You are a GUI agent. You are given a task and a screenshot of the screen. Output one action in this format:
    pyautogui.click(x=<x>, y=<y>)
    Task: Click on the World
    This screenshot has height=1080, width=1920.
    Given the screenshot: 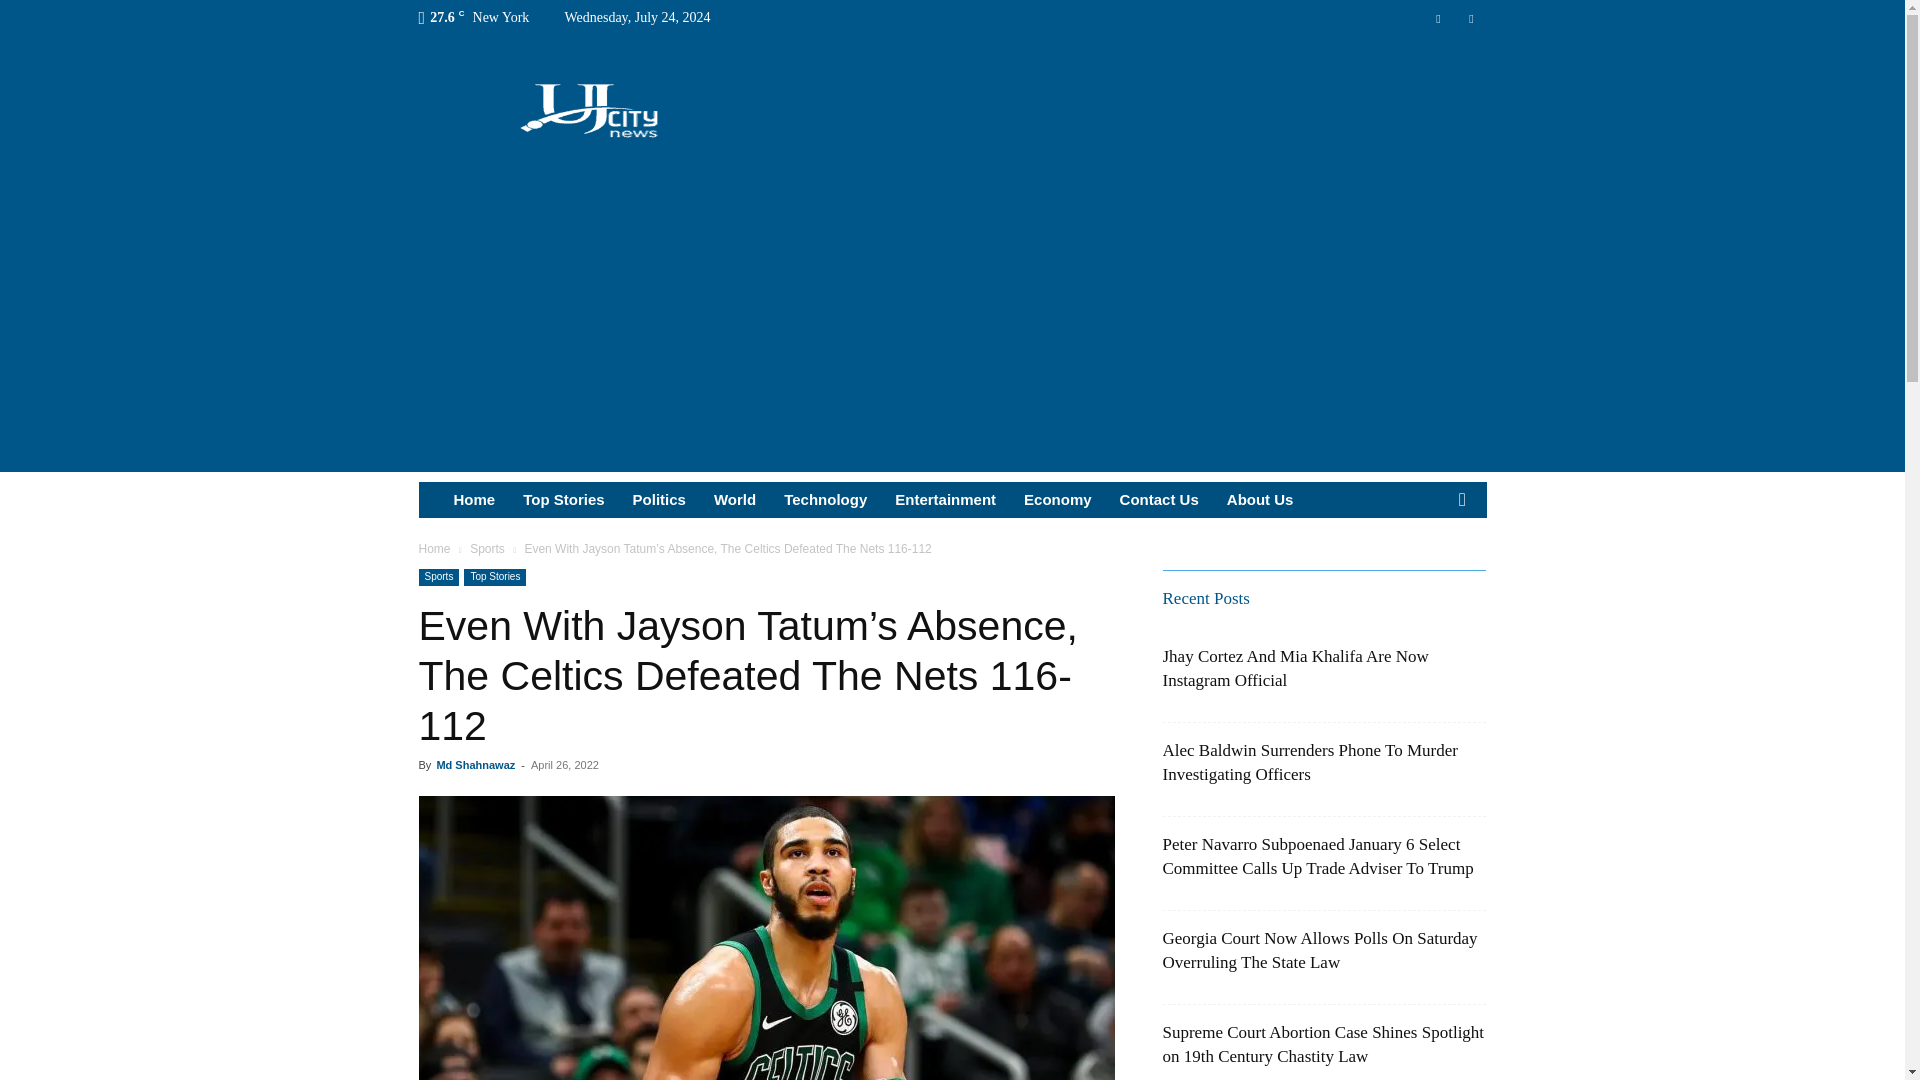 What is the action you would take?
    pyautogui.click(x=734, y=500)
    